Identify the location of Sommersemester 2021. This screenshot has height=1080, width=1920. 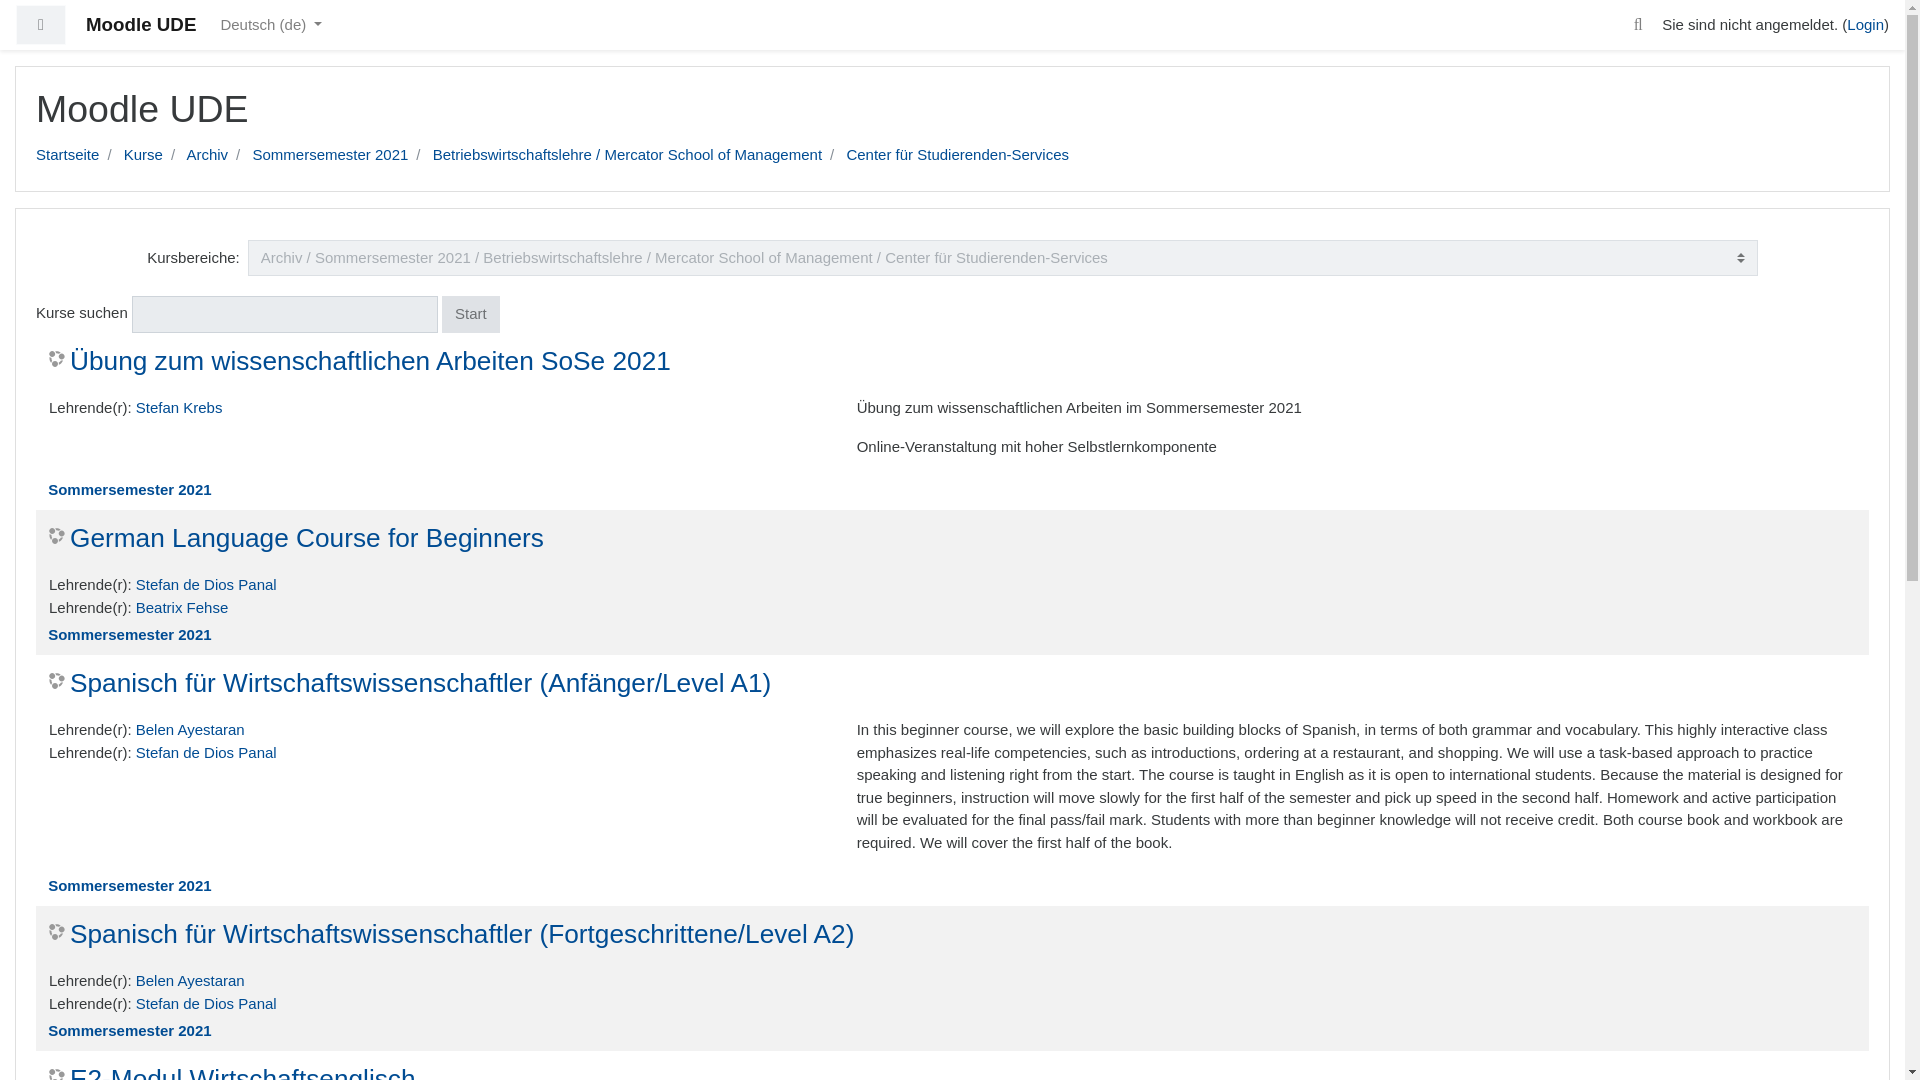
(130, 1030).